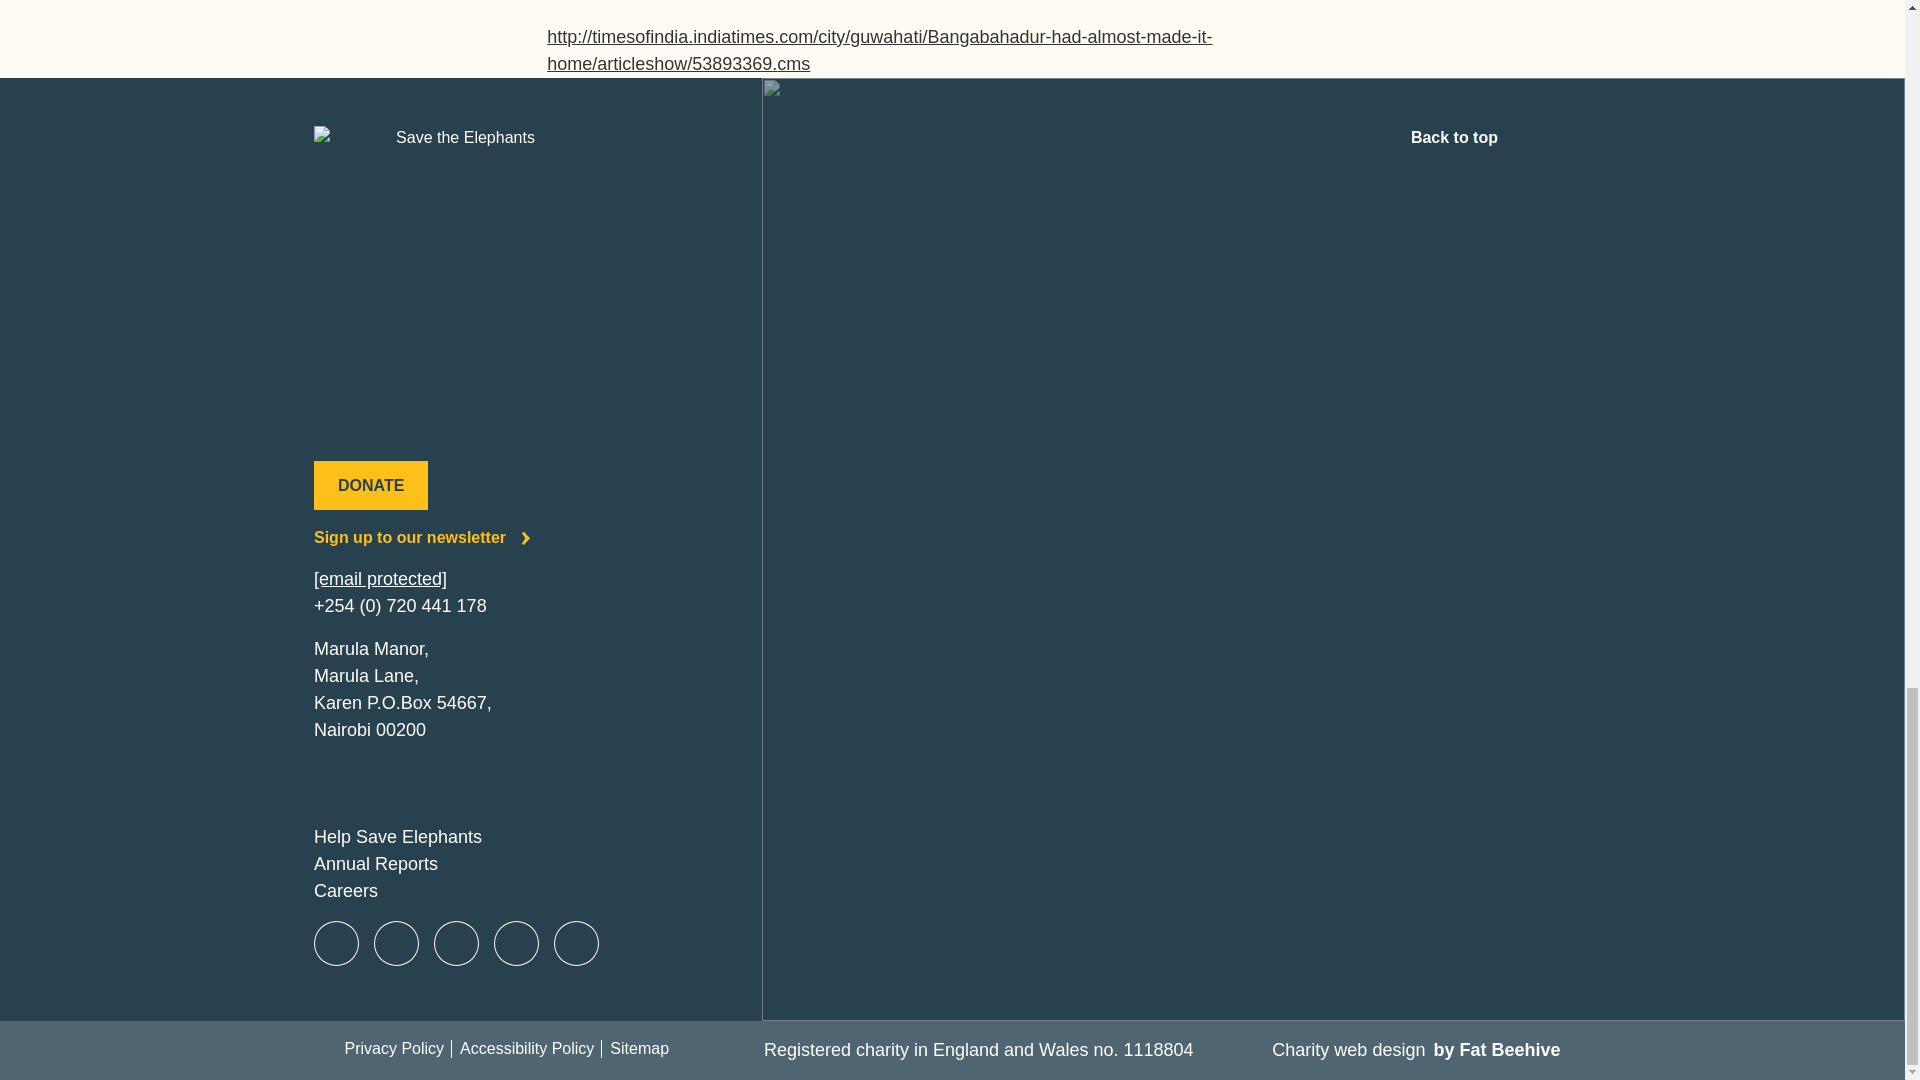 The height and width of the screenshot is (1080, 1920). What do you see at coordinates (576, 944) in the screenshot?
I see `Linkedin` at bounding box center [576, 944].